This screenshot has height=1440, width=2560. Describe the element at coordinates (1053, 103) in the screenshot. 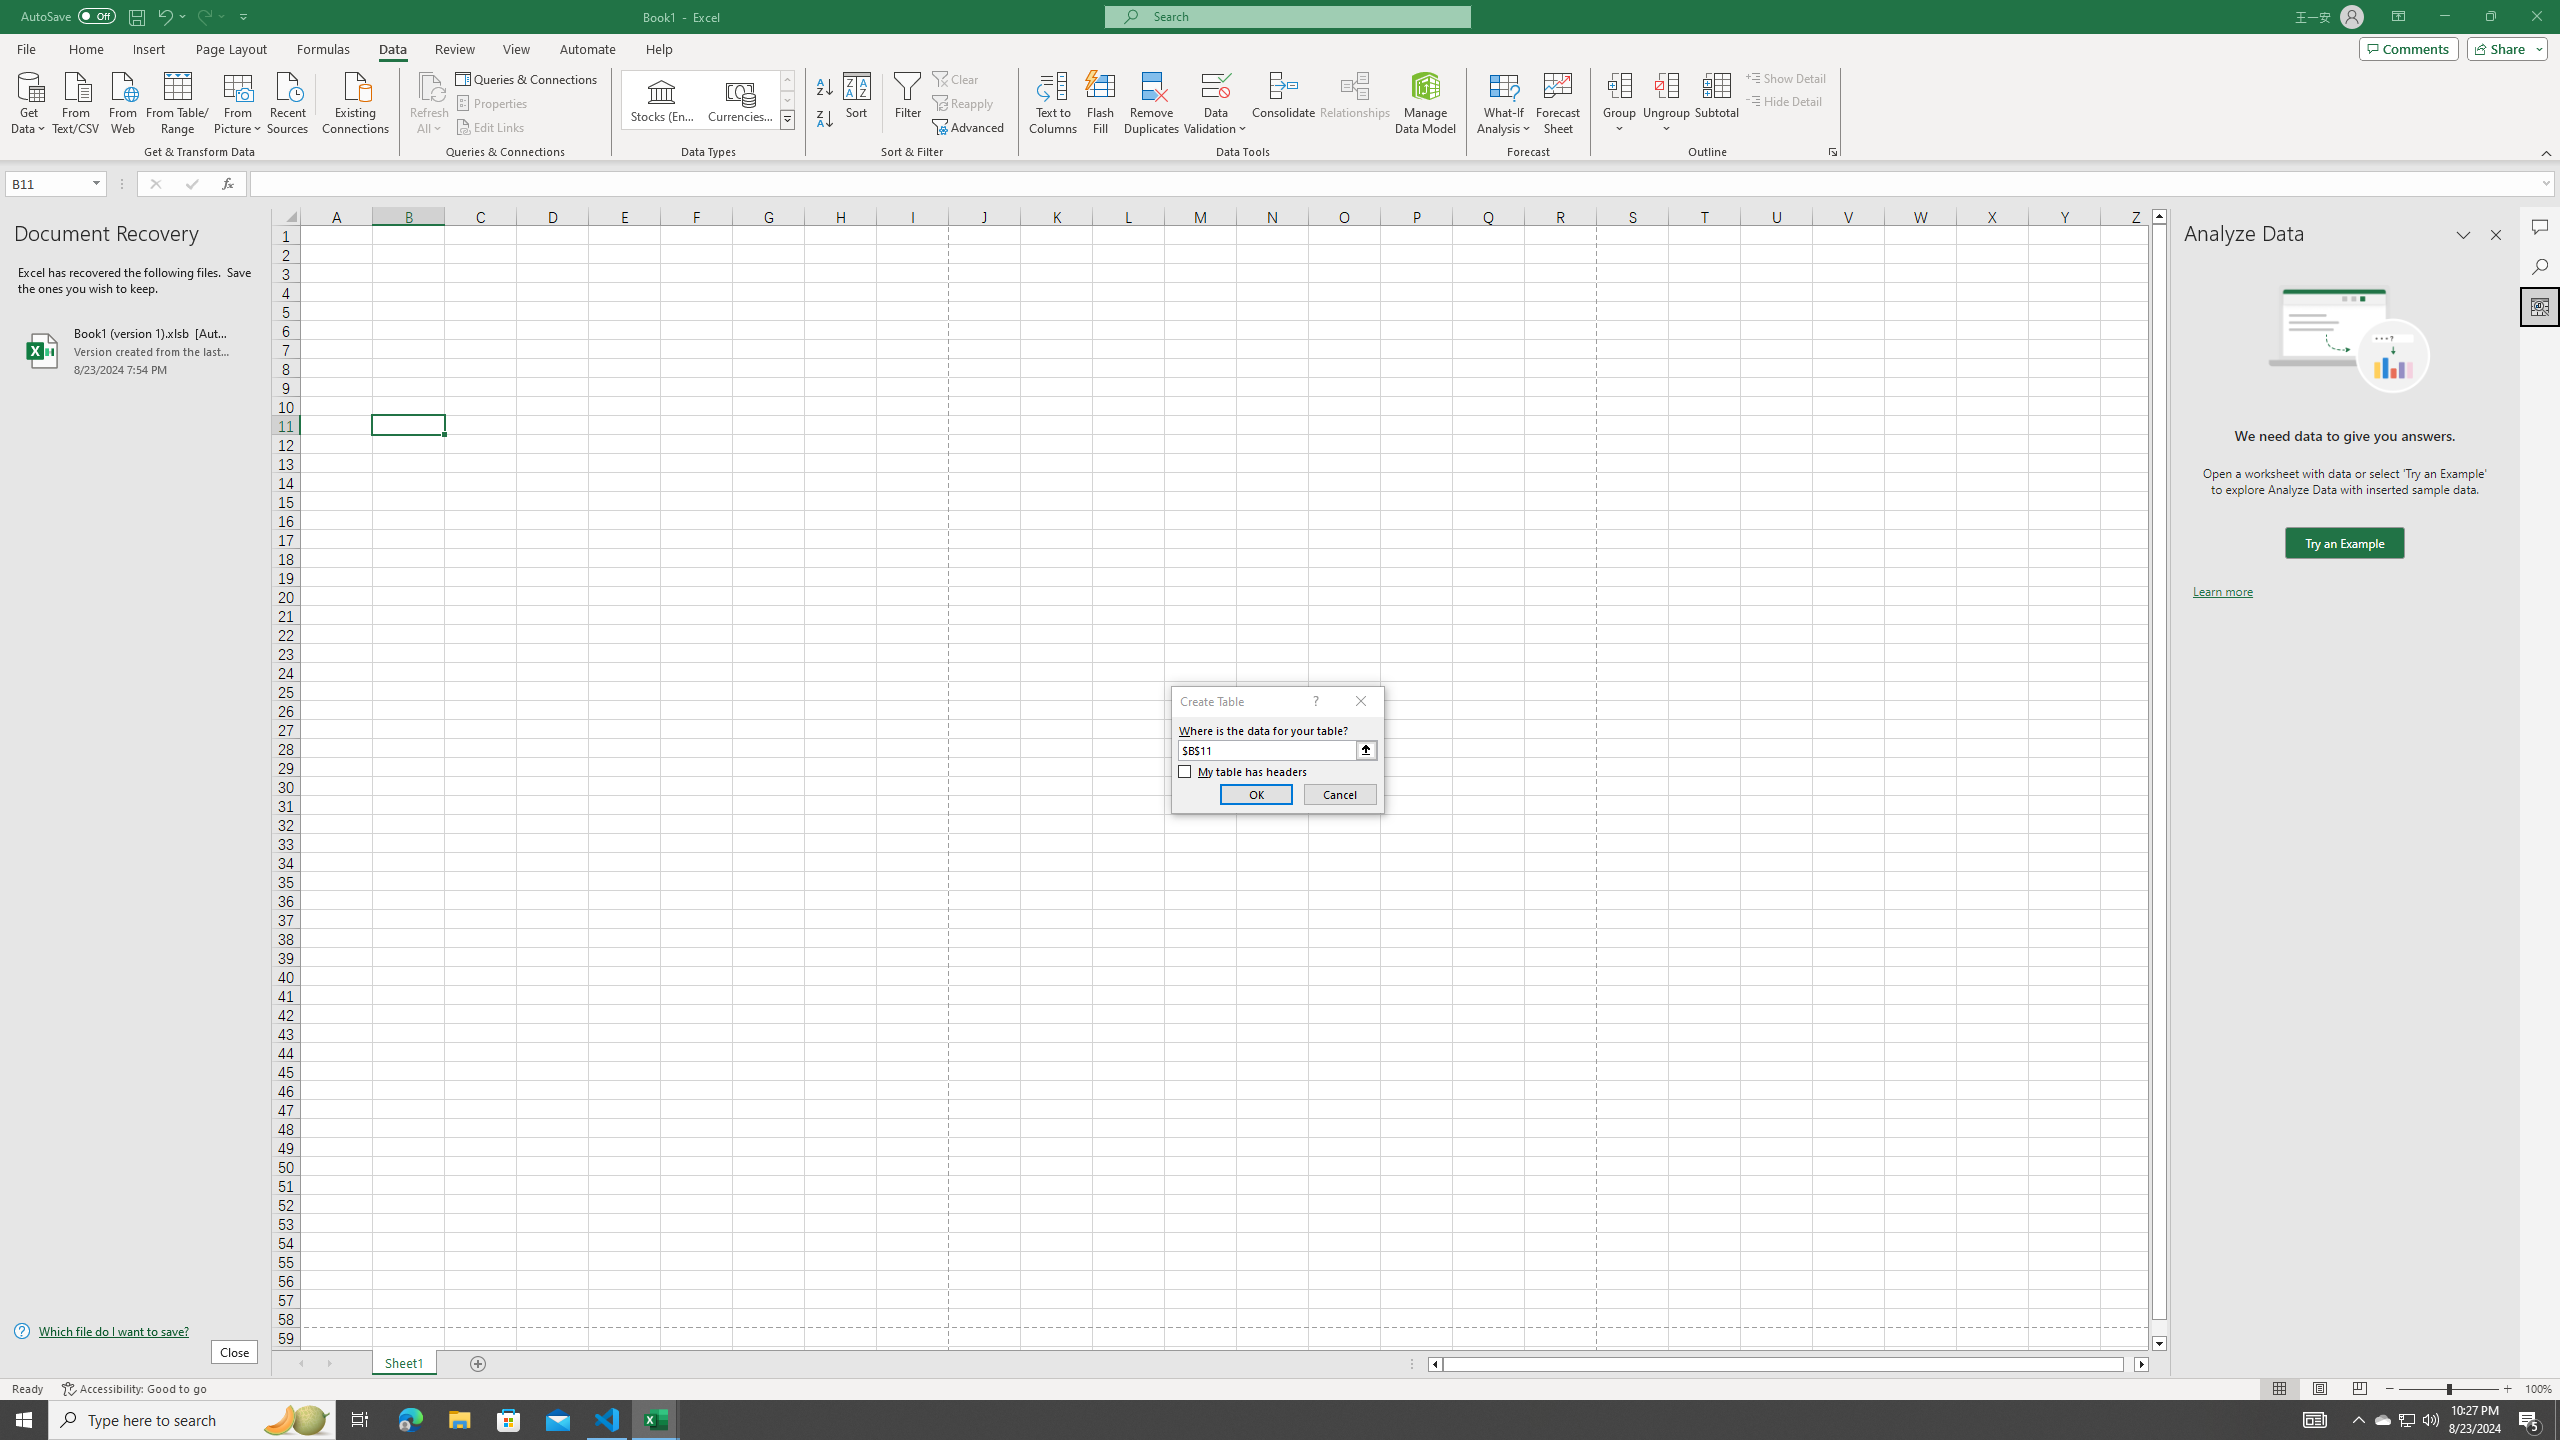

I see `Text to Columns...` at that location.